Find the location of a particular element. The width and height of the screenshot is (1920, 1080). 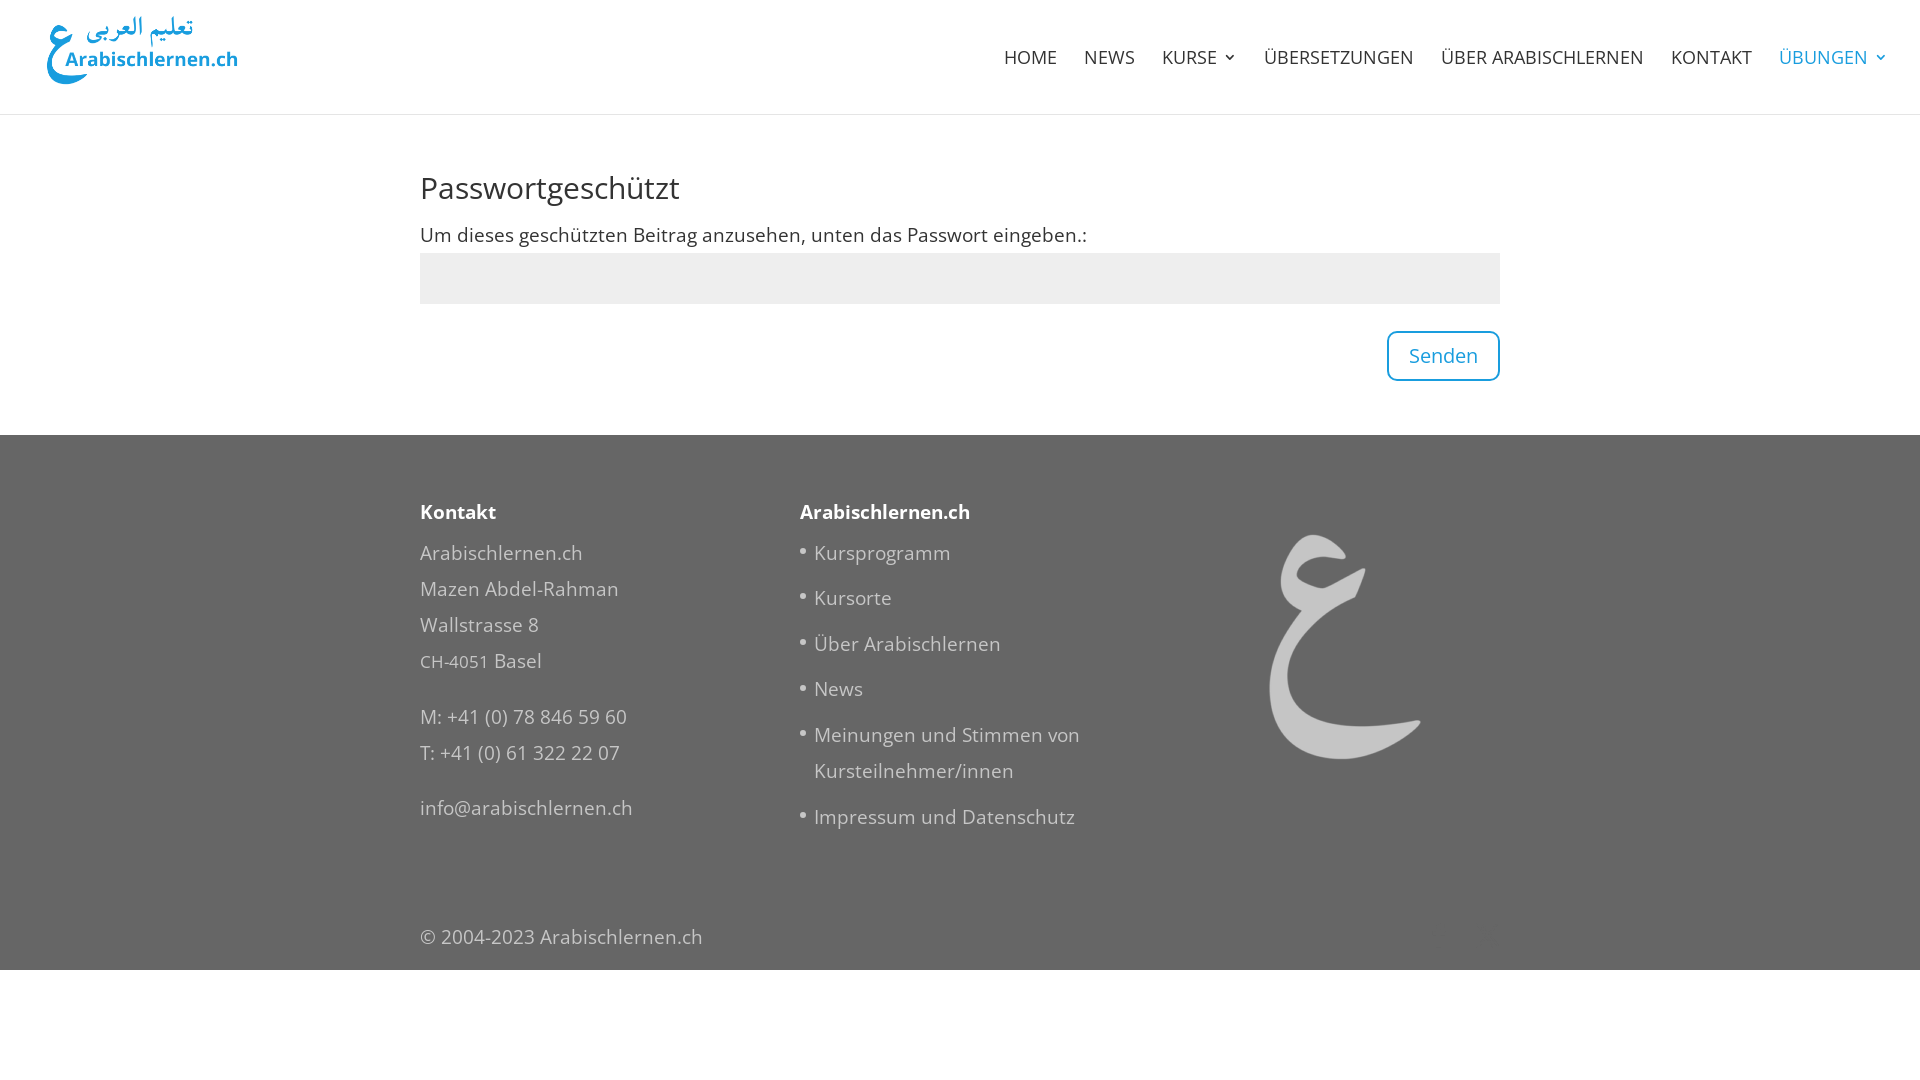

HOME is located at coordinates (1030, 82).